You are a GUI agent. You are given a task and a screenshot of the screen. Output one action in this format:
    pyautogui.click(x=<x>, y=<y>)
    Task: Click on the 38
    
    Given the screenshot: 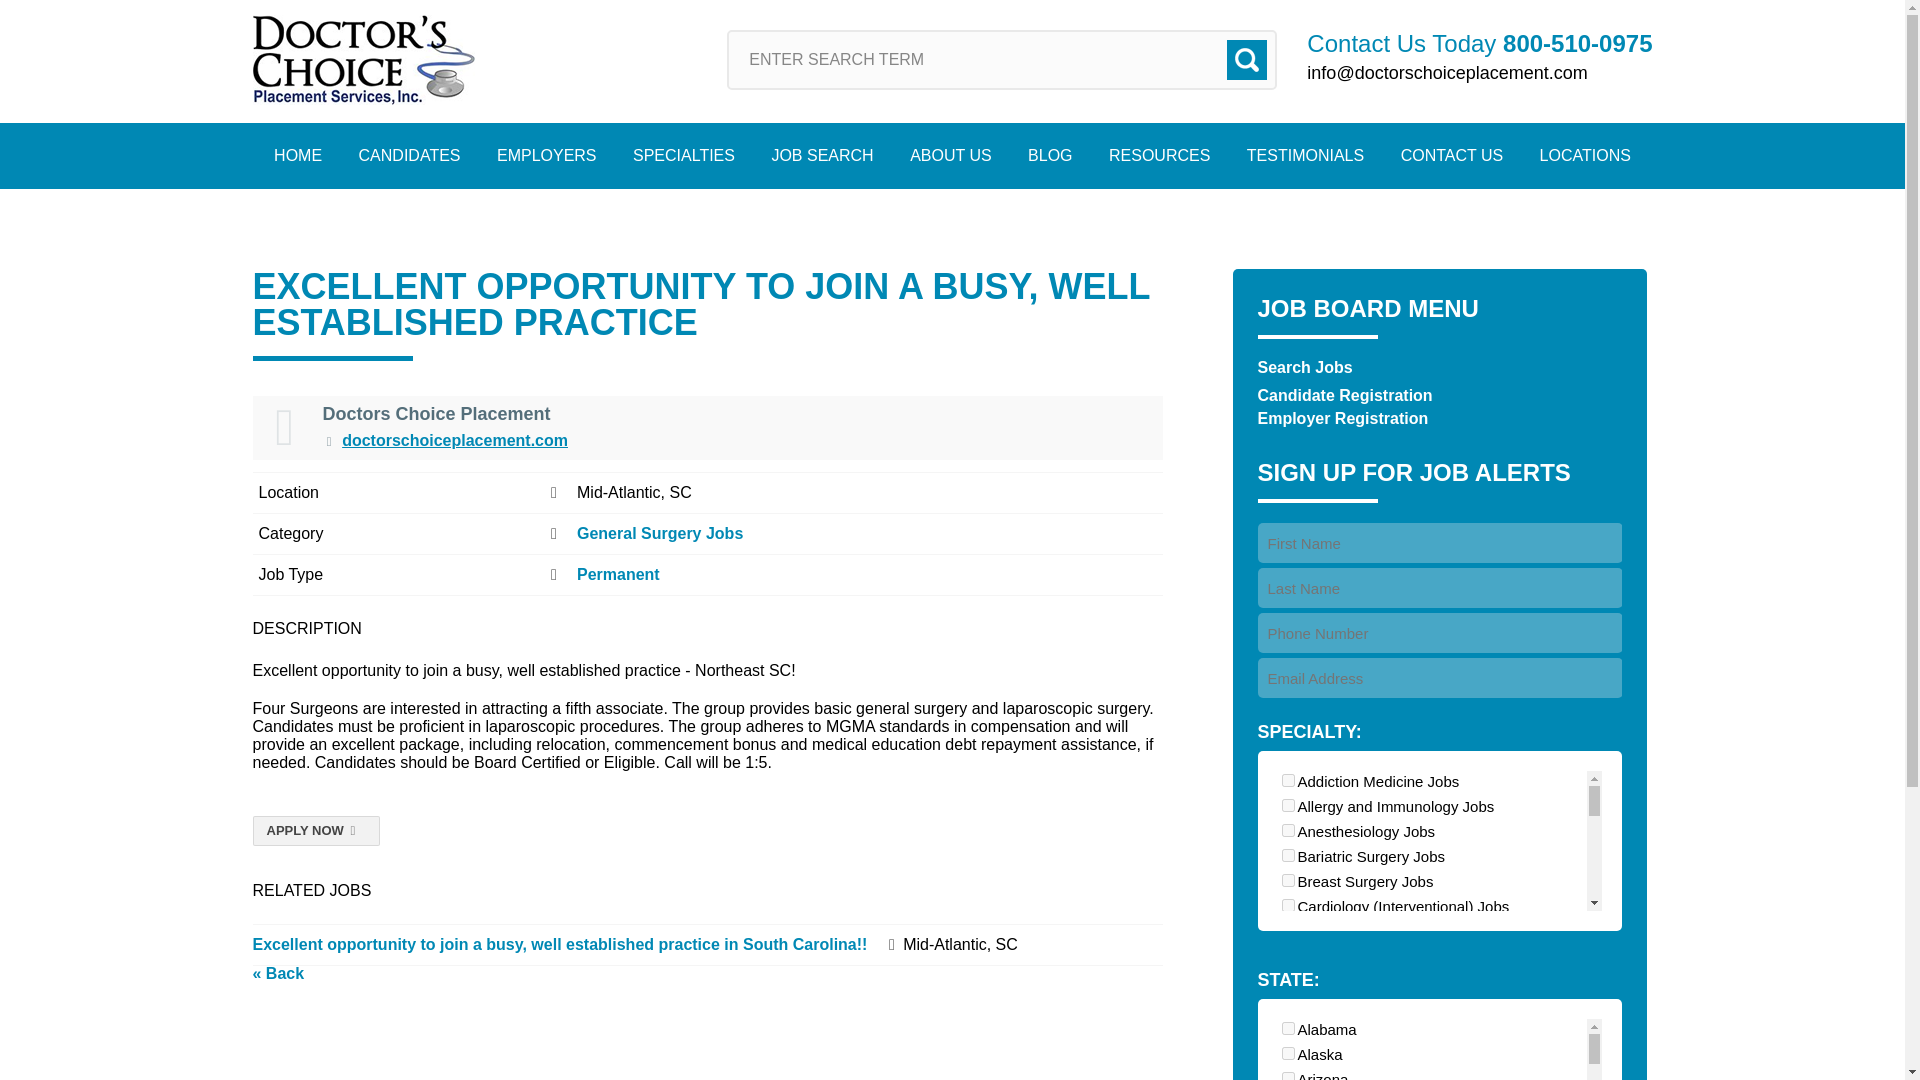 What is the action you would take?
    pyautogui.click(x=1288, y=980)
    